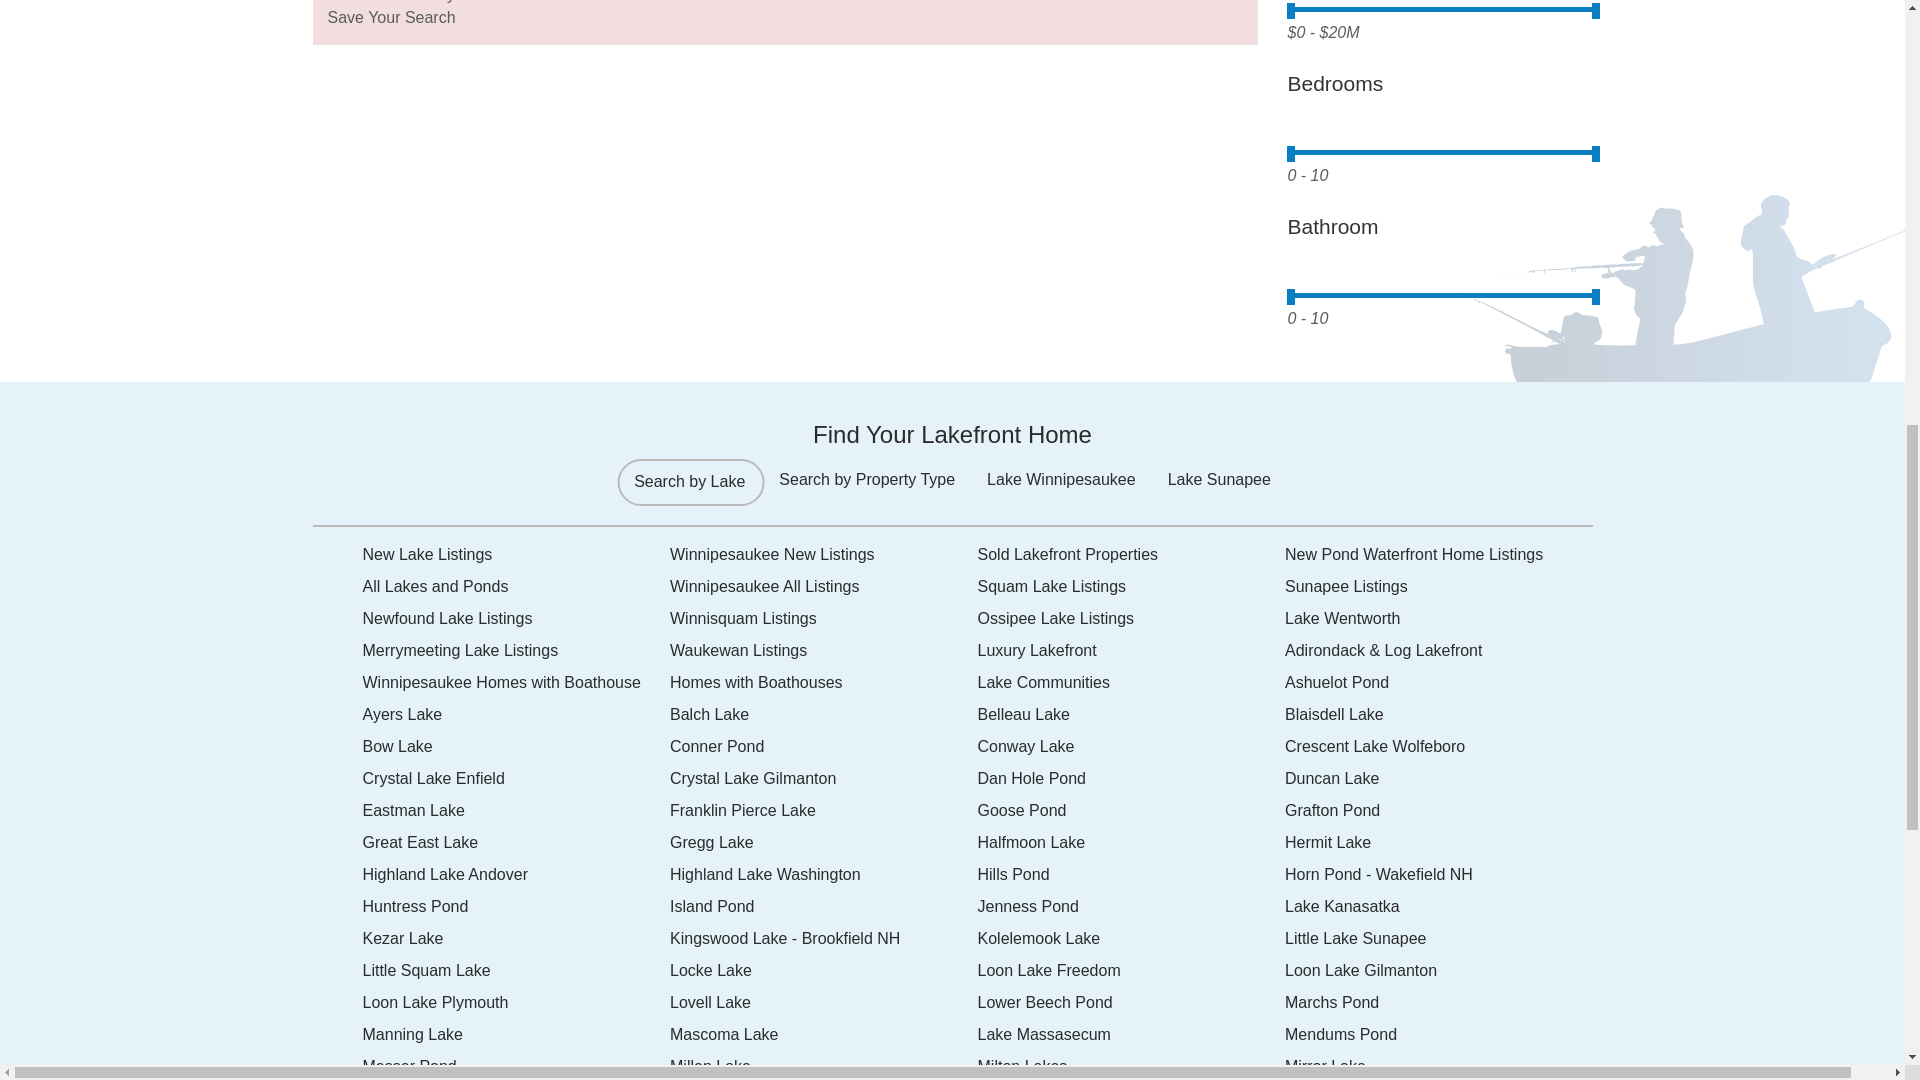  I want to click on Lake Sunapee Real Estate , so click(1438, 586).